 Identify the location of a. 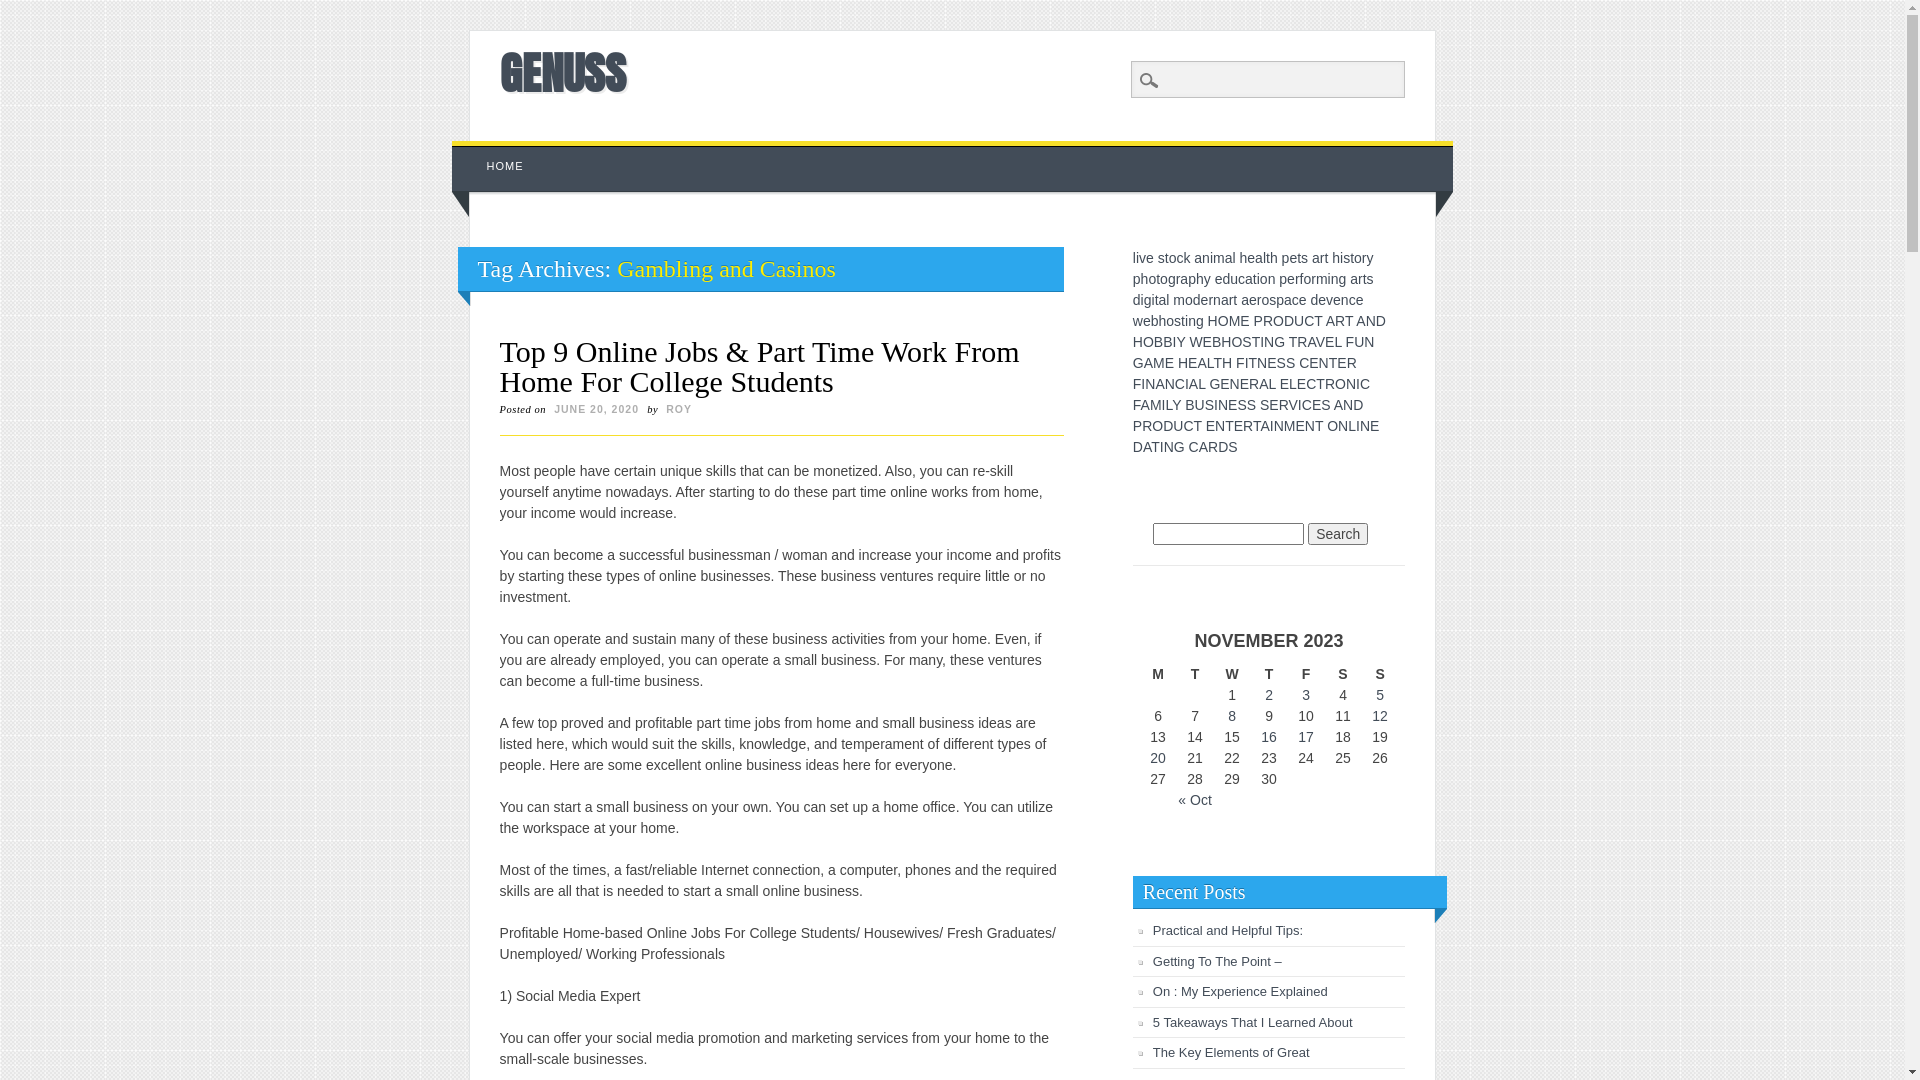
(1225, 300).